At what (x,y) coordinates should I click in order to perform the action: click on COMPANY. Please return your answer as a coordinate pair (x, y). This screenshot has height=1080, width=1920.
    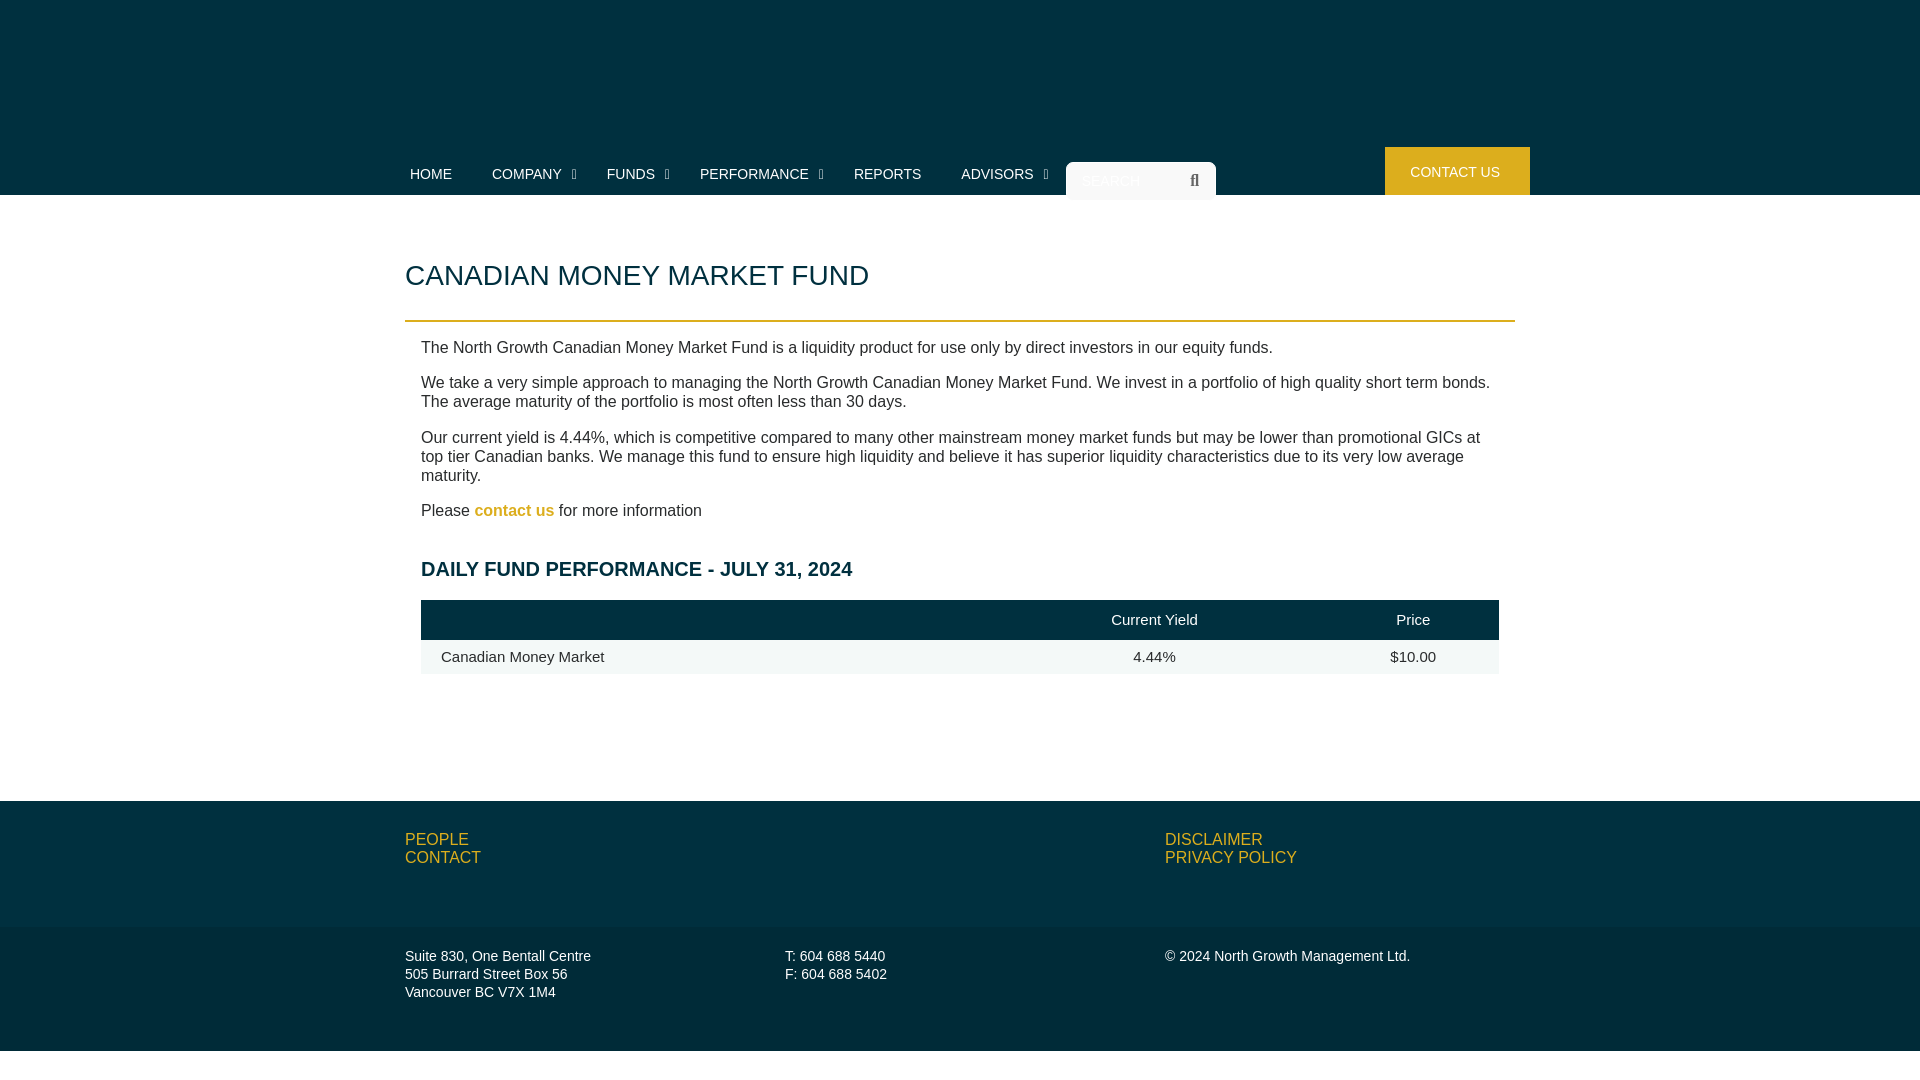
    Looking at the image, I should click on (530, 174).